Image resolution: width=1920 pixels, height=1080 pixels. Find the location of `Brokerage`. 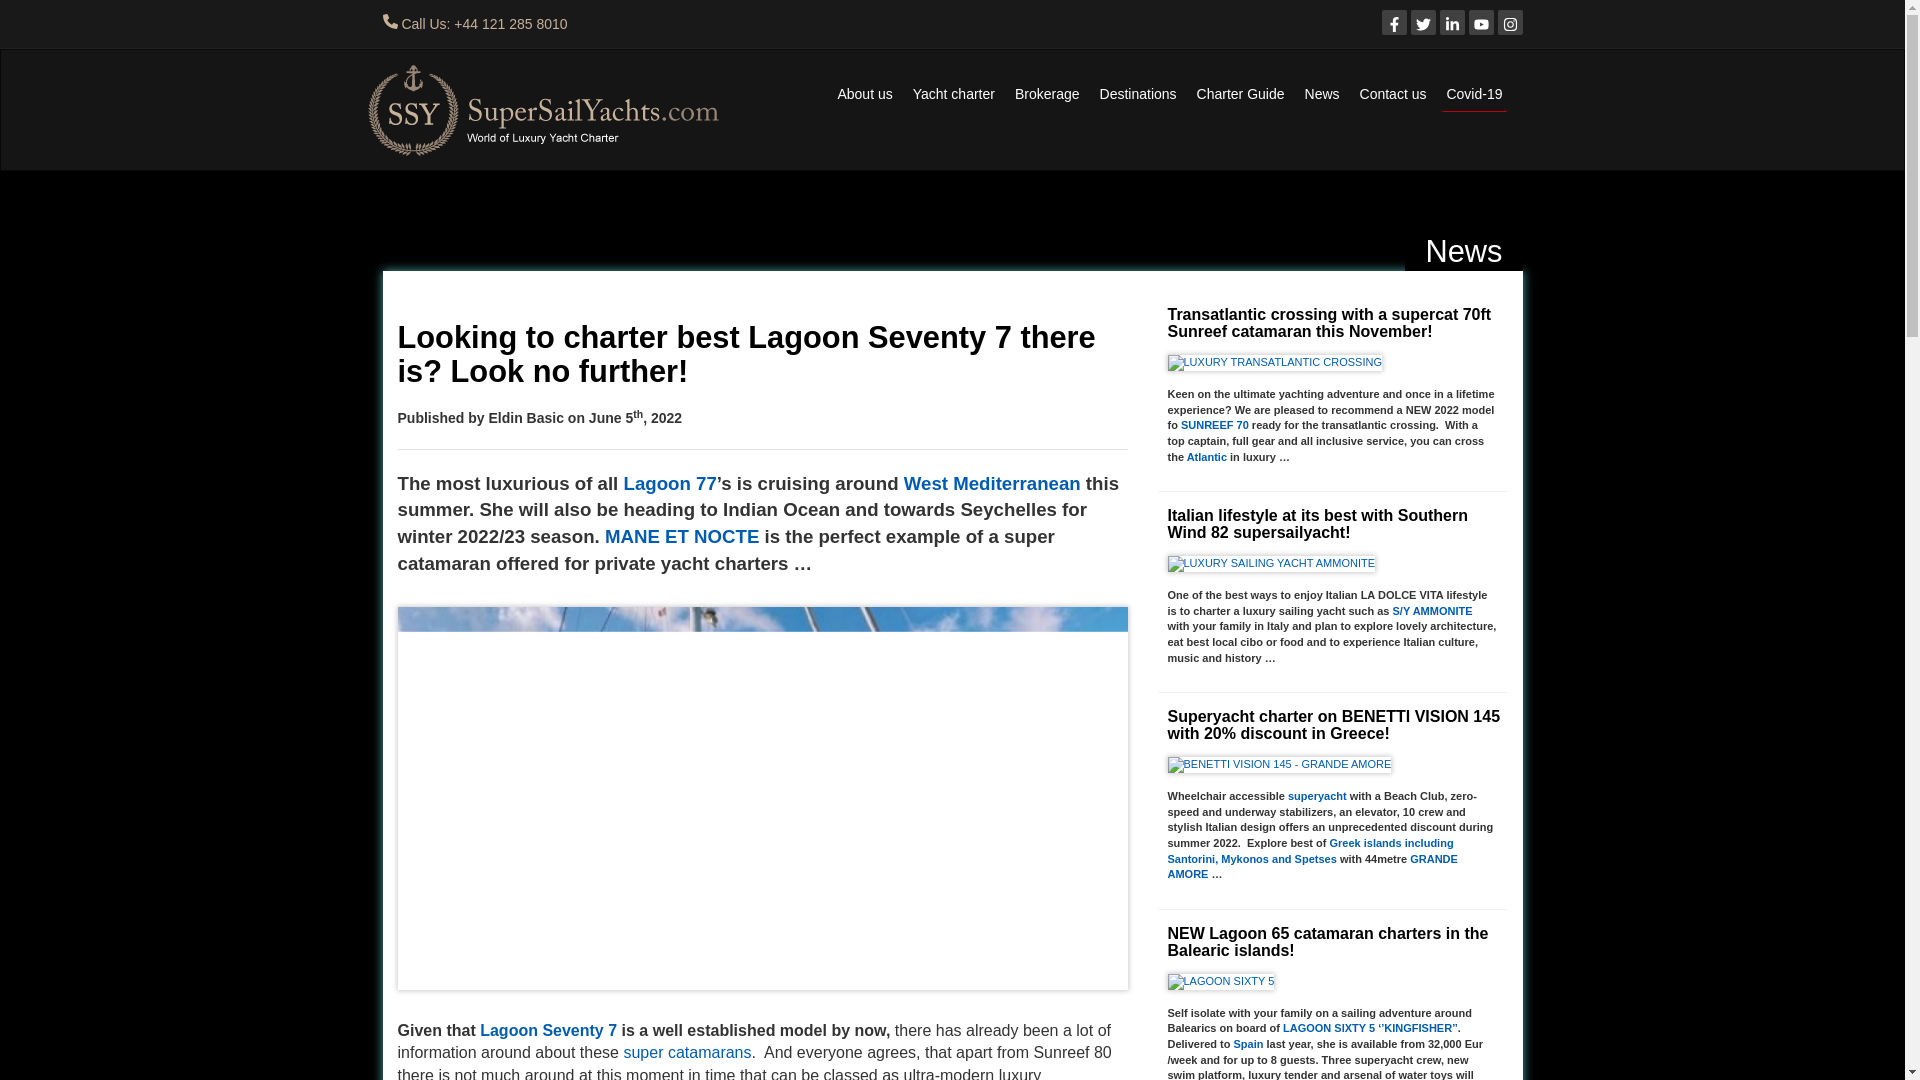

Brokerage is located at coordinates (1046, 94).